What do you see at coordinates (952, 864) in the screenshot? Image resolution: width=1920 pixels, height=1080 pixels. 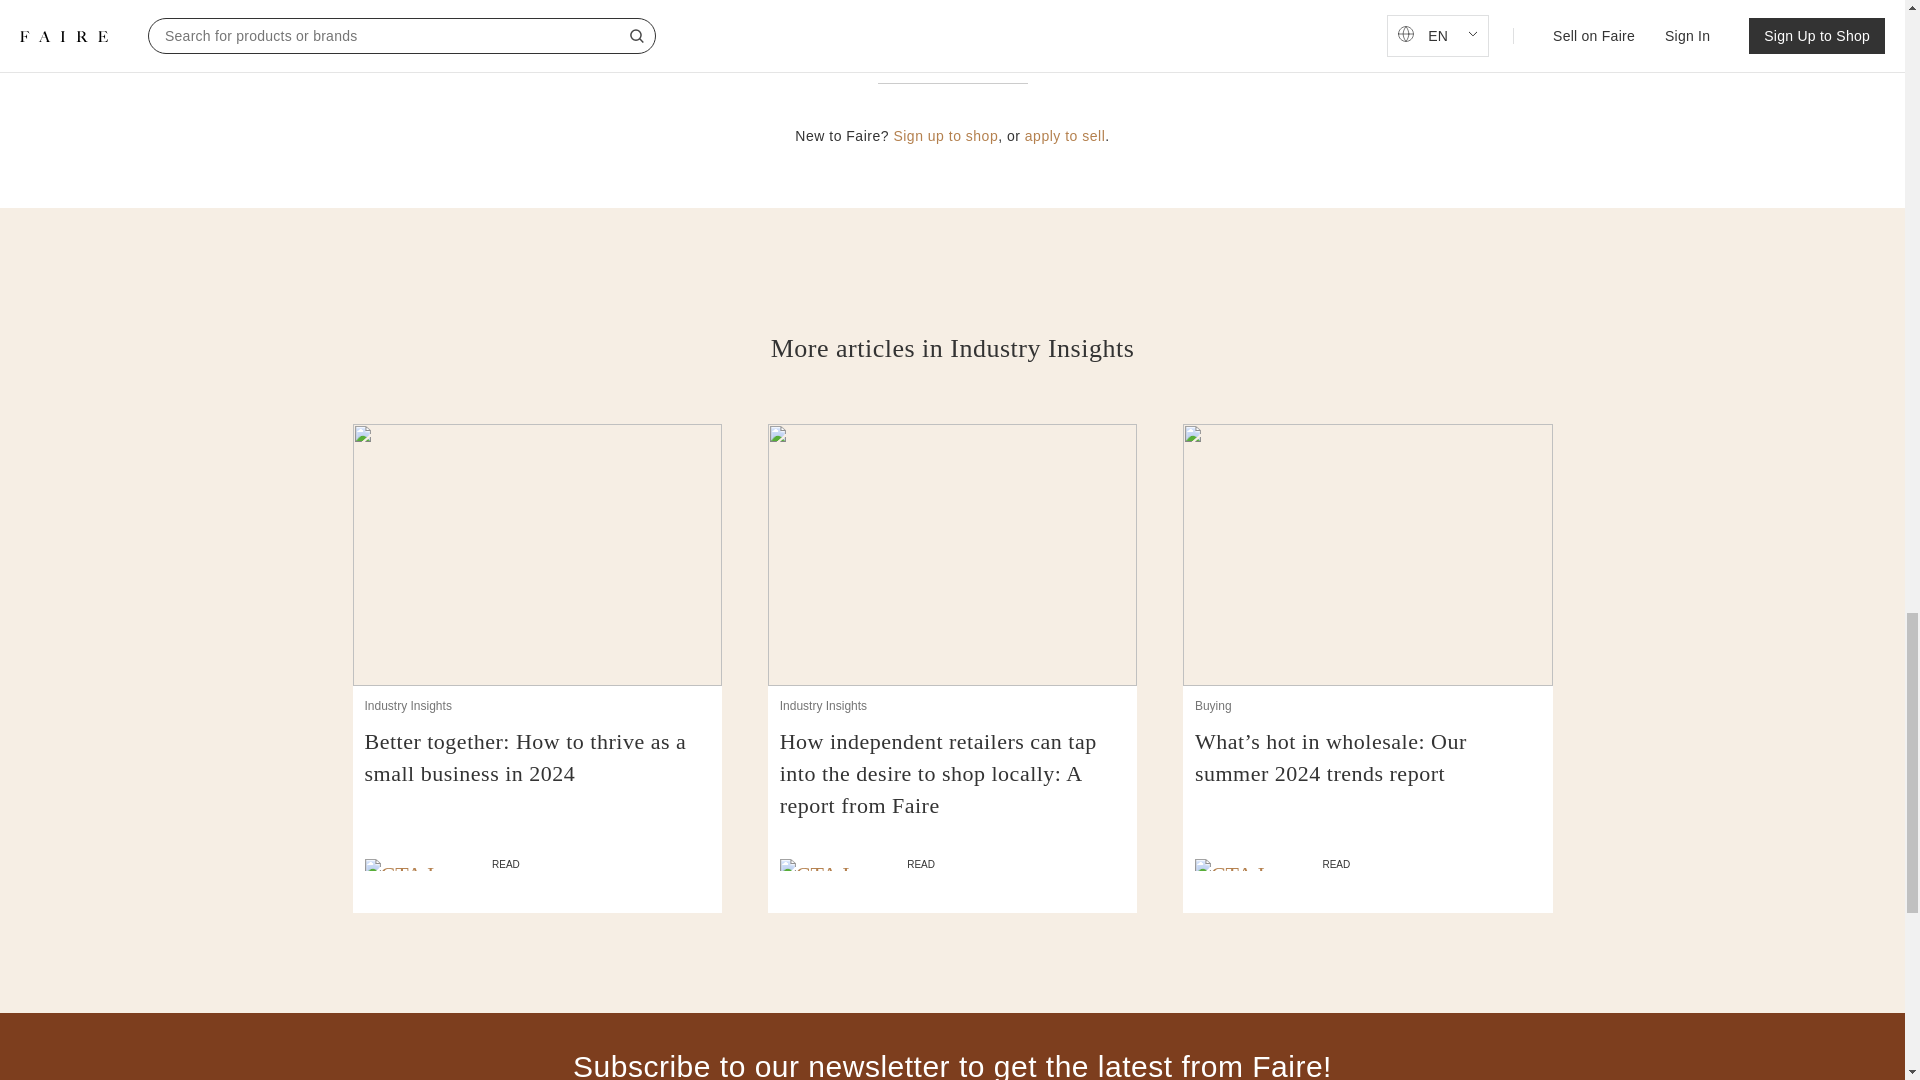 I see `READ` at bounding box center [952, 864].